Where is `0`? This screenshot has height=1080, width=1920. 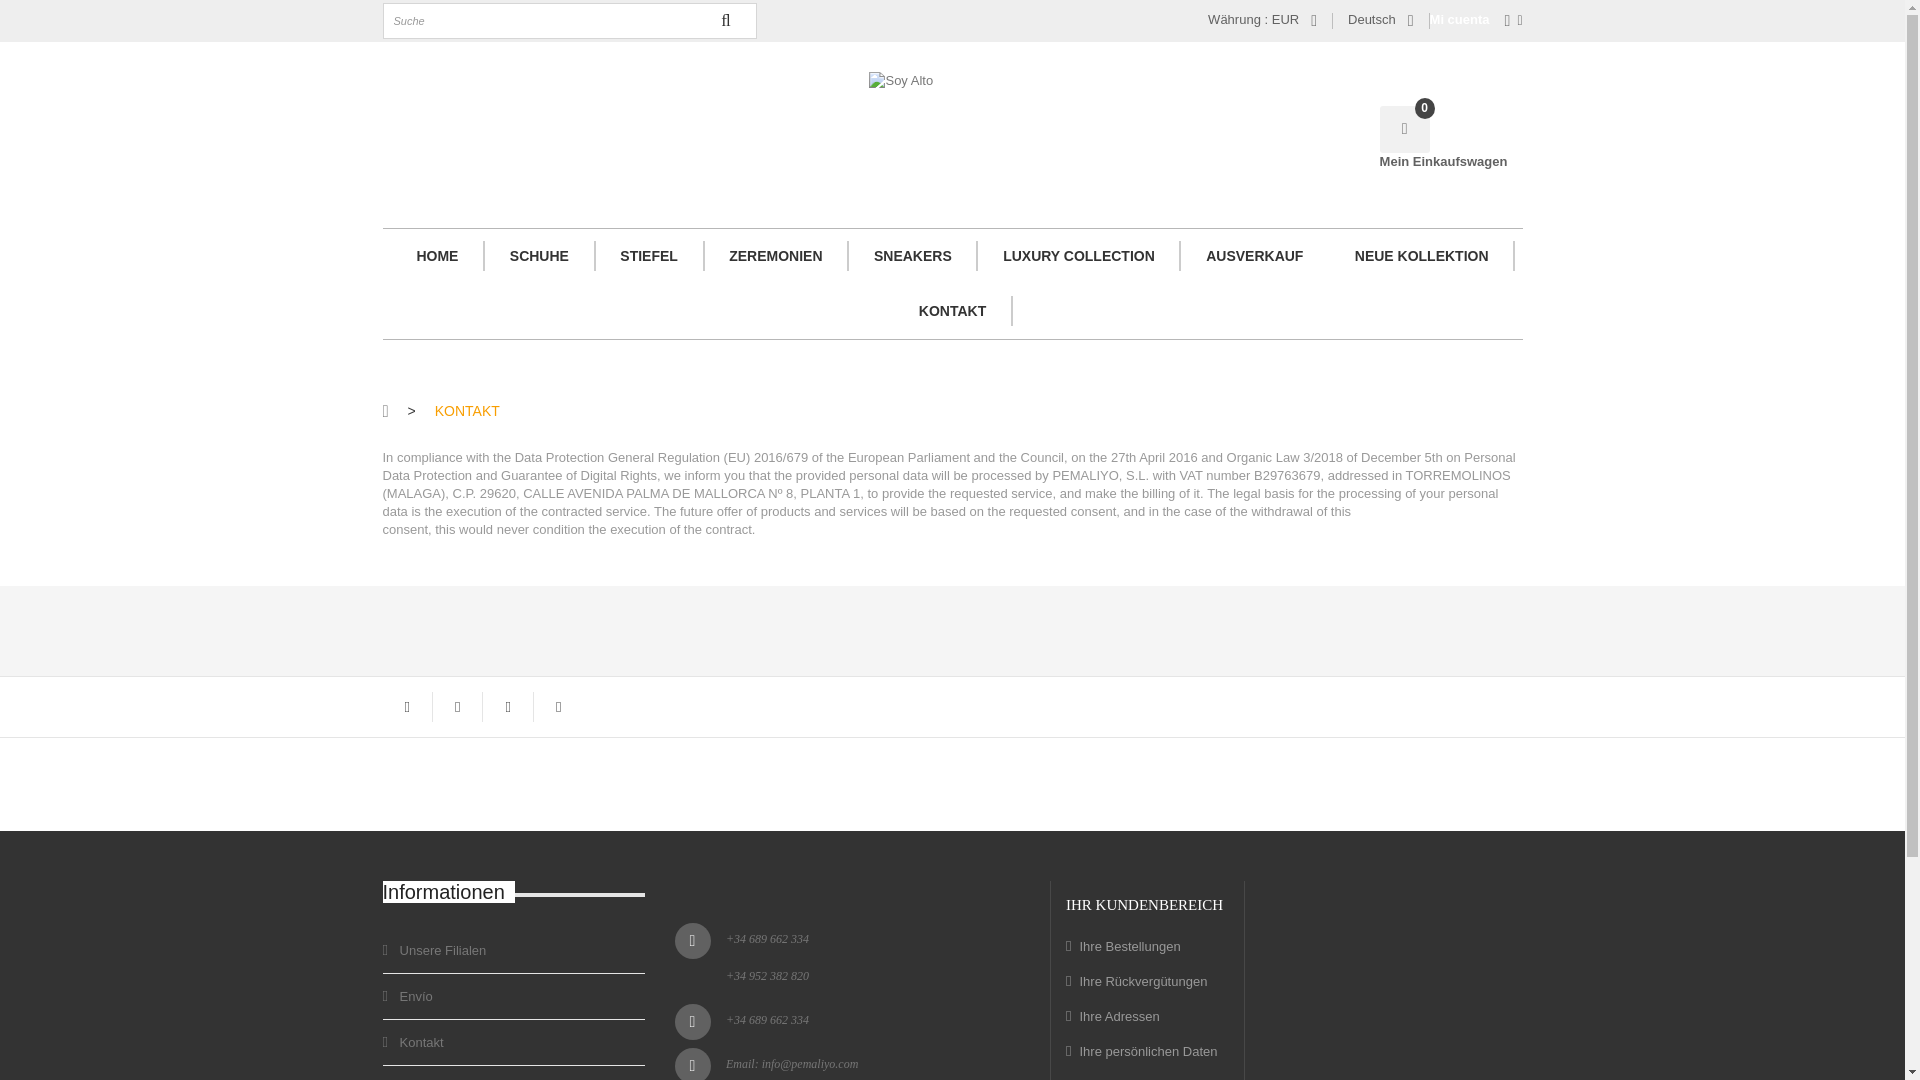
0 is located at coordinates (1405, 129).